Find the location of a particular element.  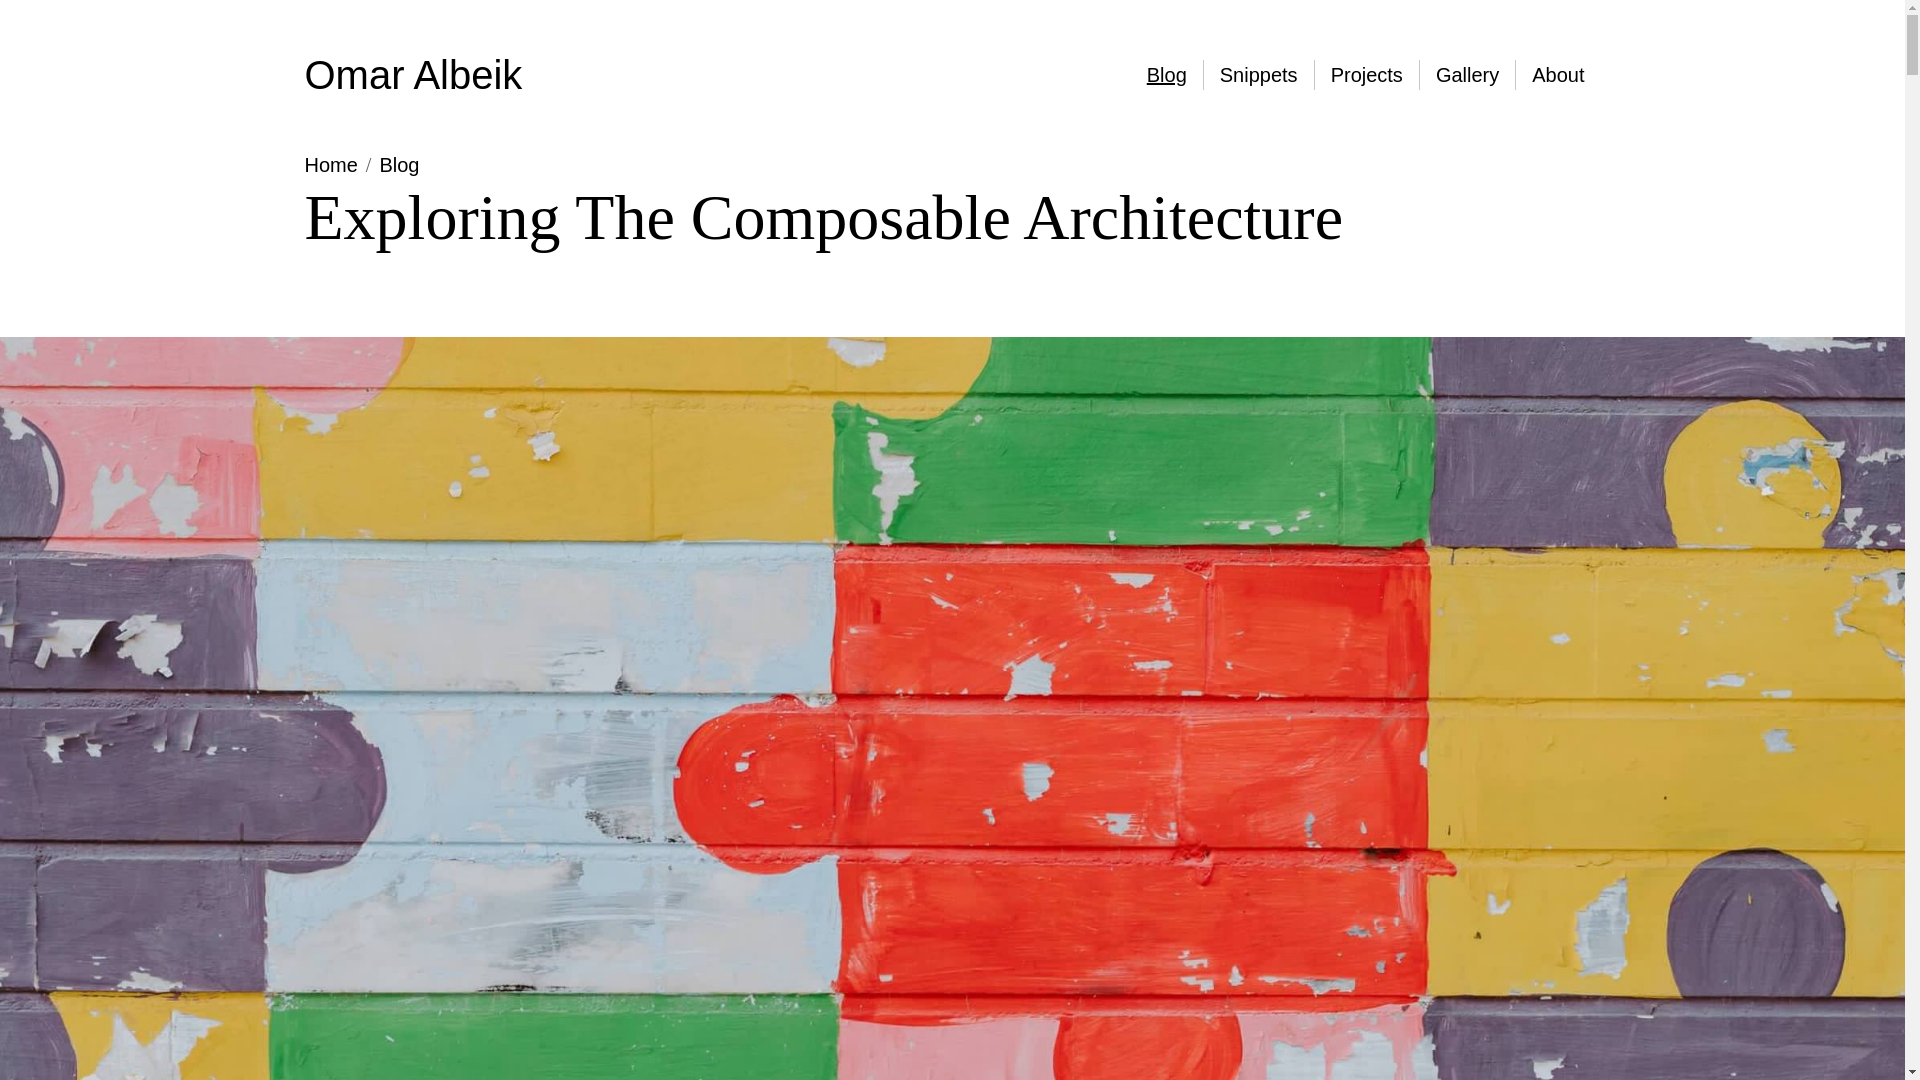

Blog is located at coordinates (398, 165).